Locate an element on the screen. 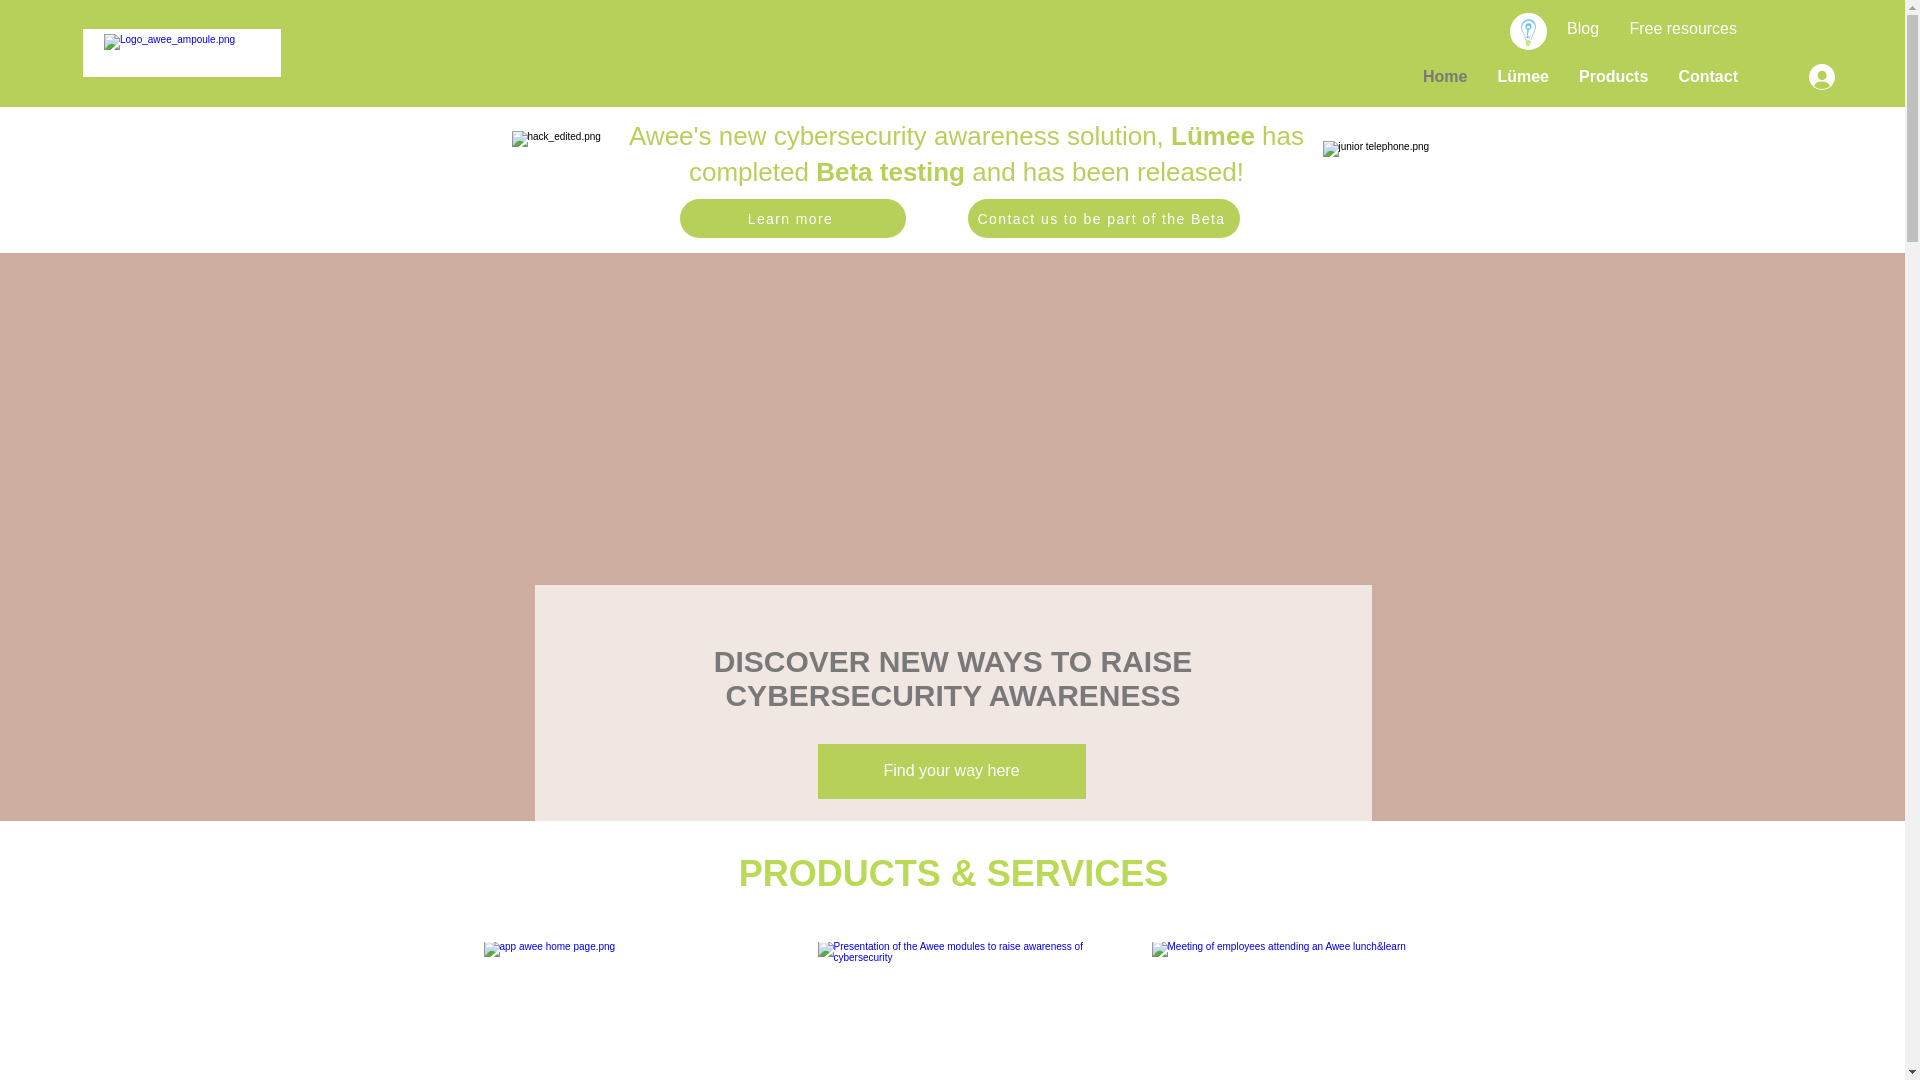  Contact is located at coordinates (1708, 77).